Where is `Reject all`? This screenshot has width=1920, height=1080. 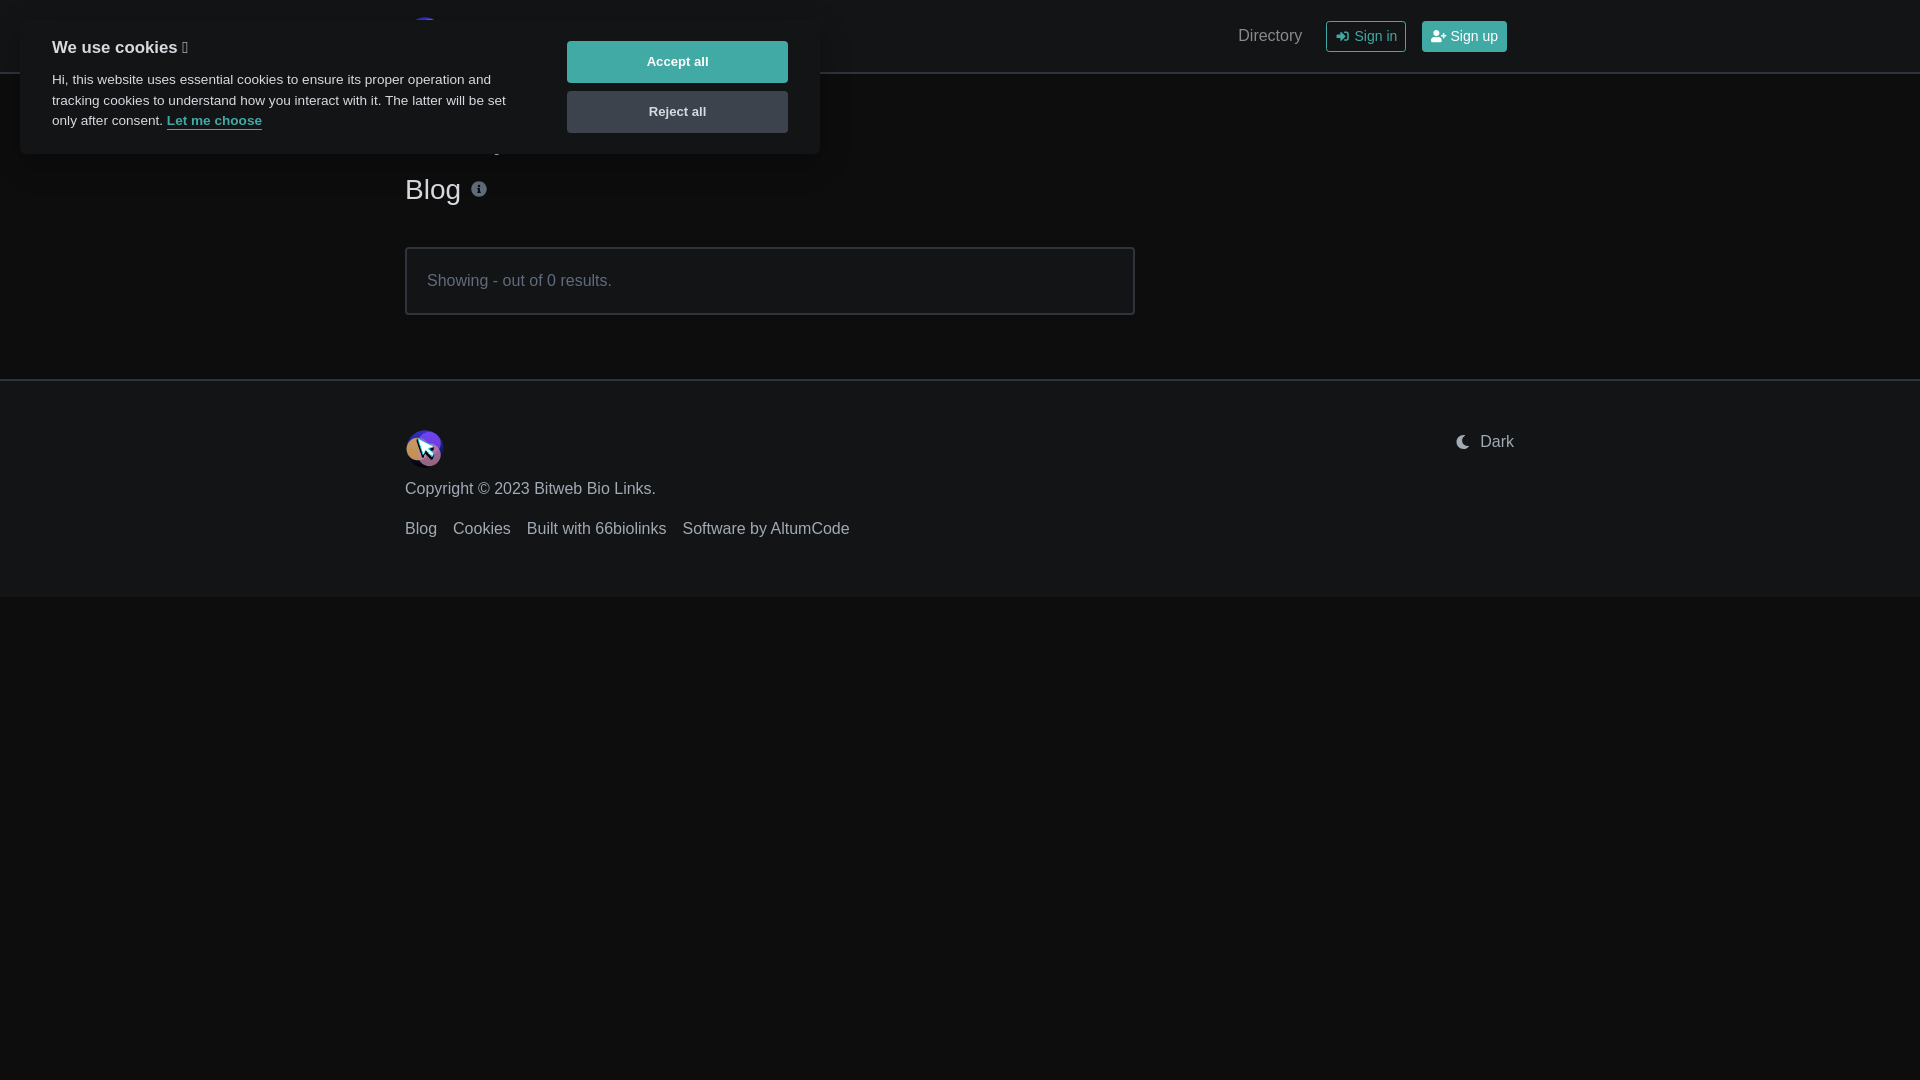
Reject all is located at coordinates (678, 112).